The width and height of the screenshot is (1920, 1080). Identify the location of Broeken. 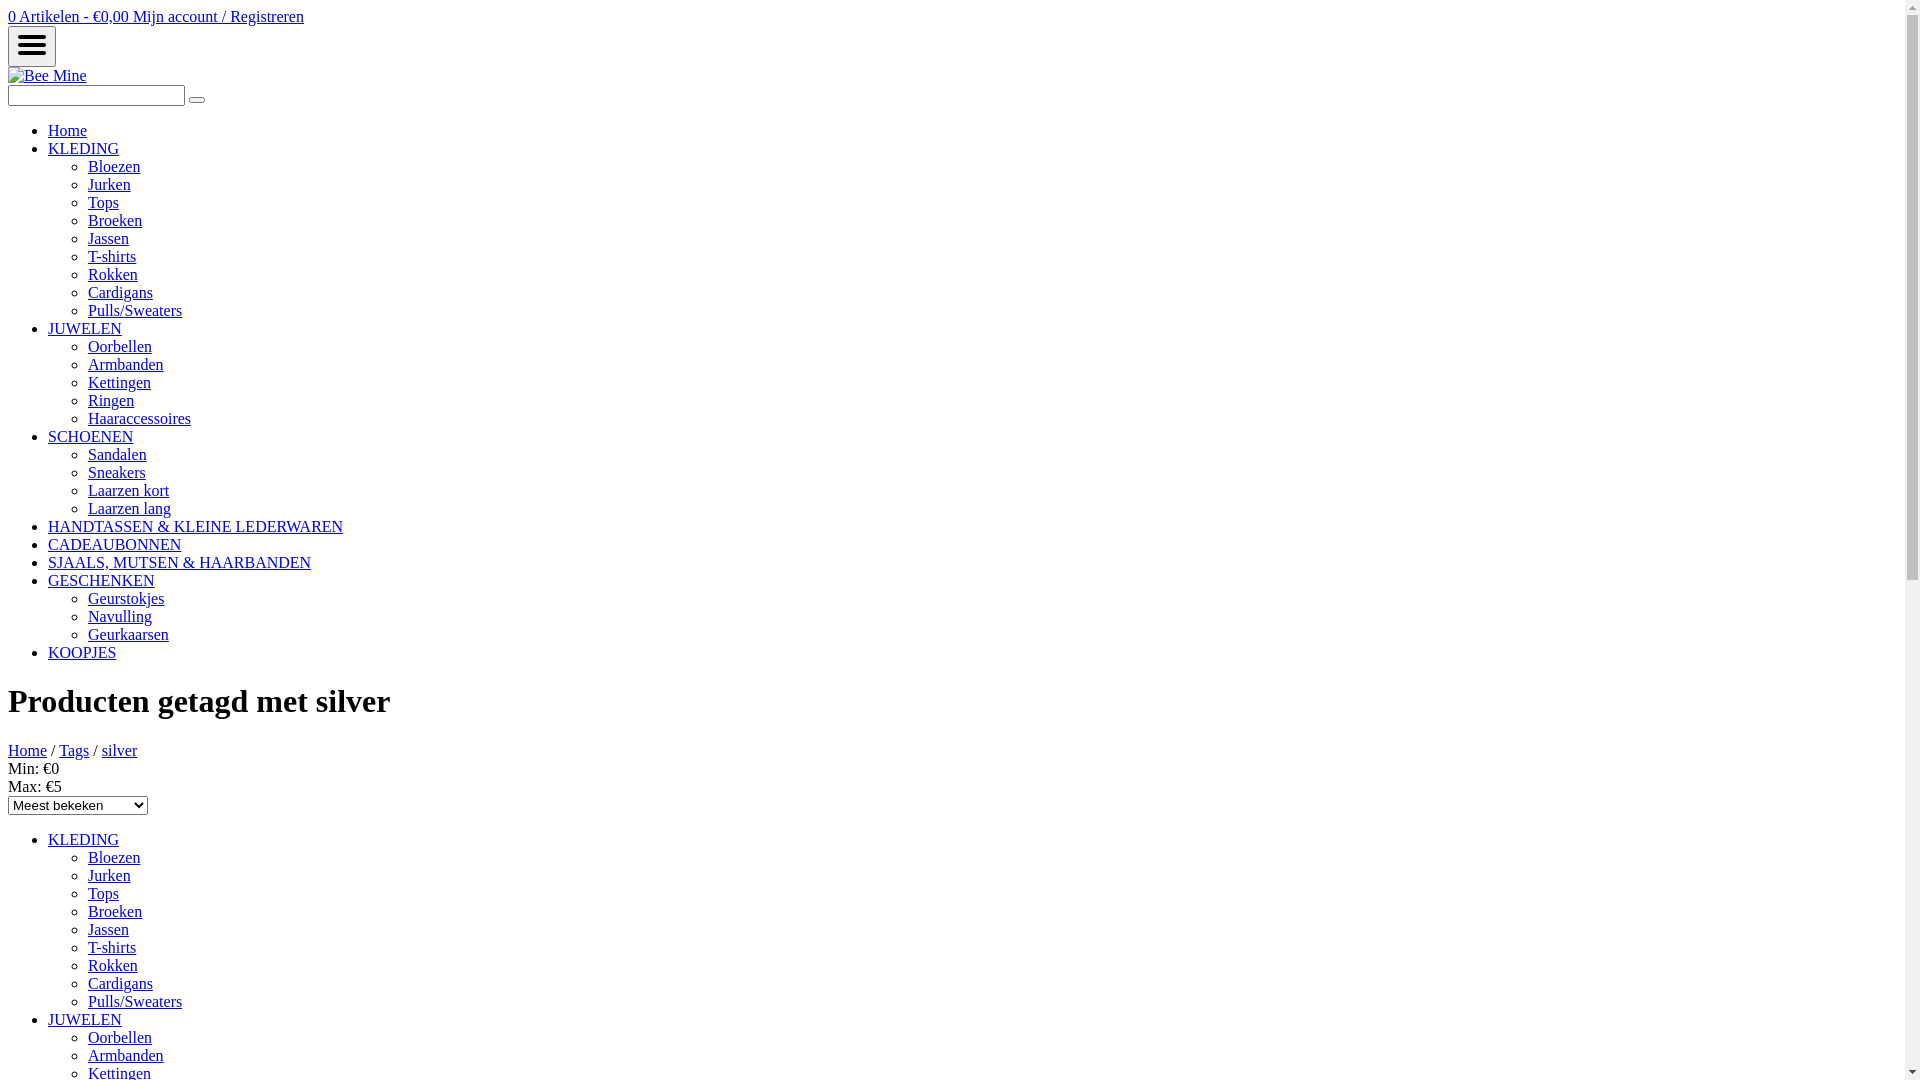
(115, 912).